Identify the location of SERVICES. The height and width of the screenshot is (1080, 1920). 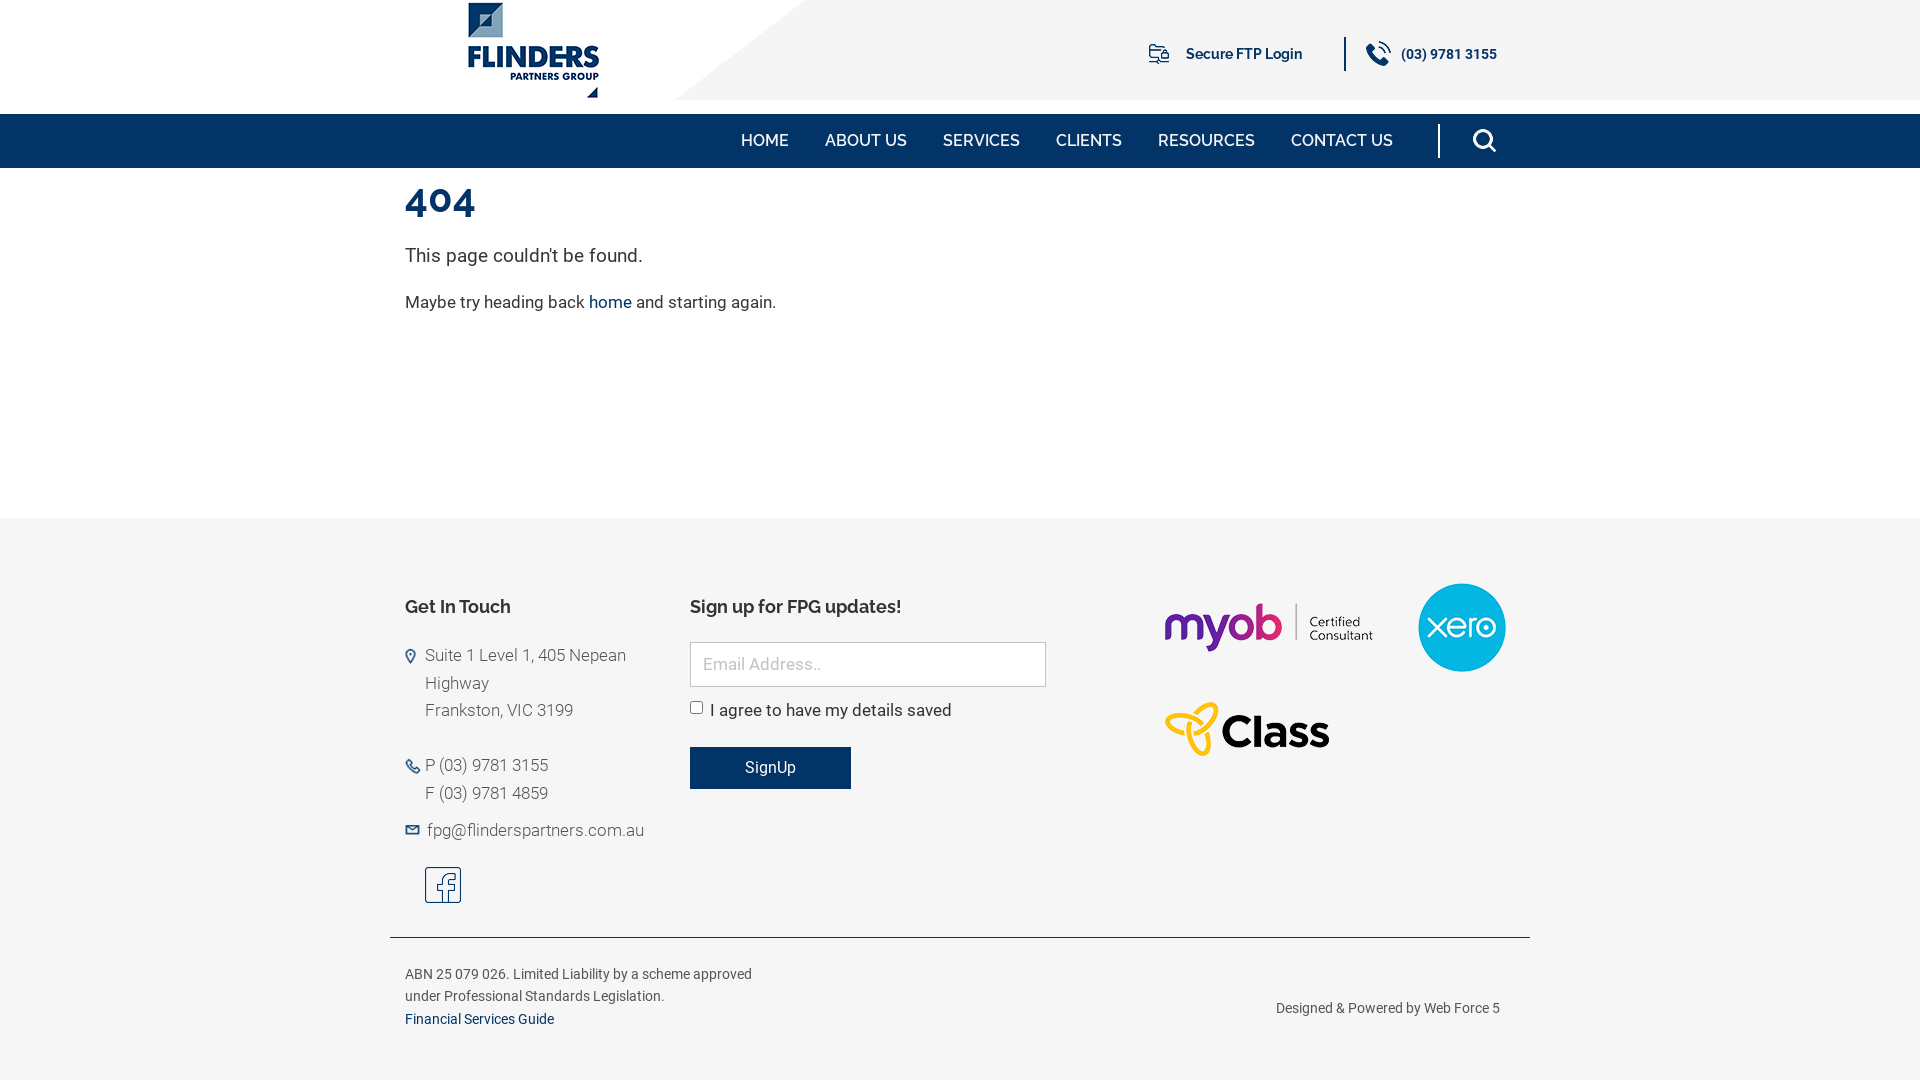
(982, 141).